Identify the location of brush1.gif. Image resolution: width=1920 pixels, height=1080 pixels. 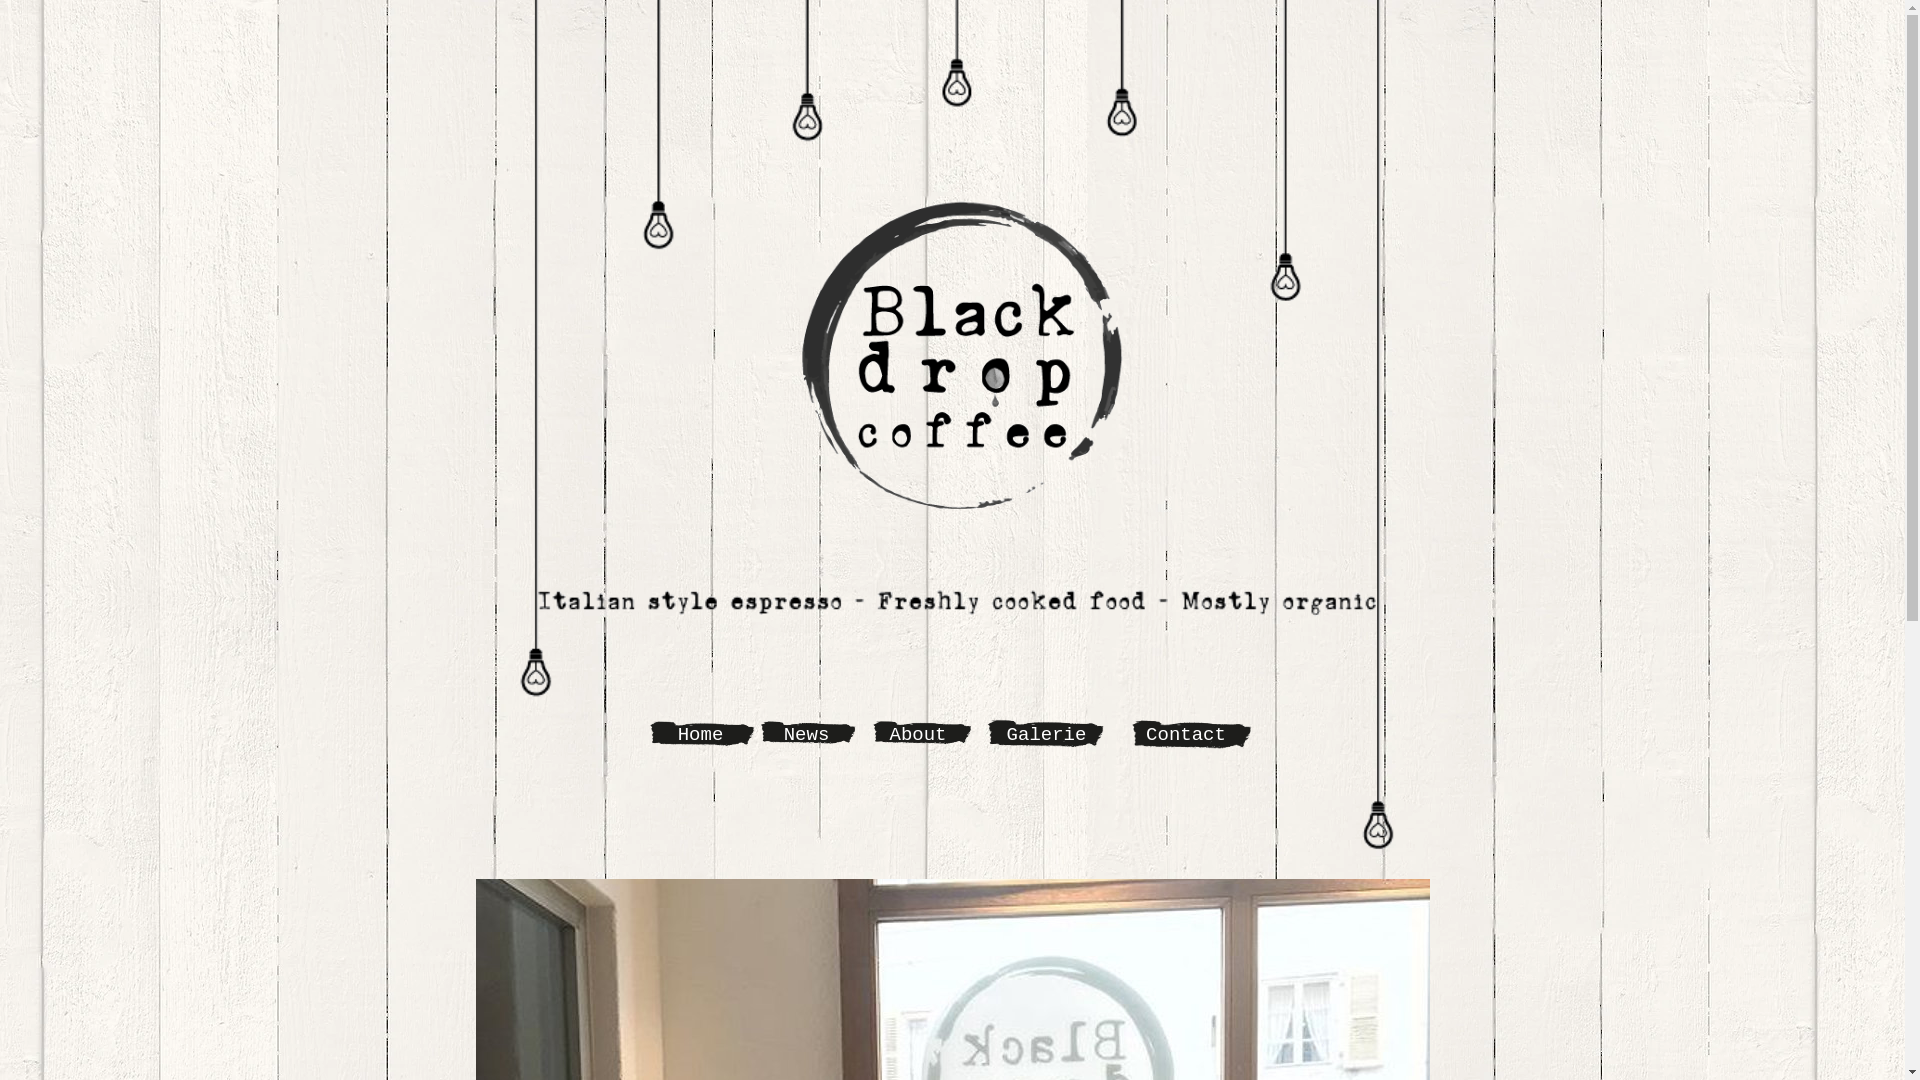
(922, 733).